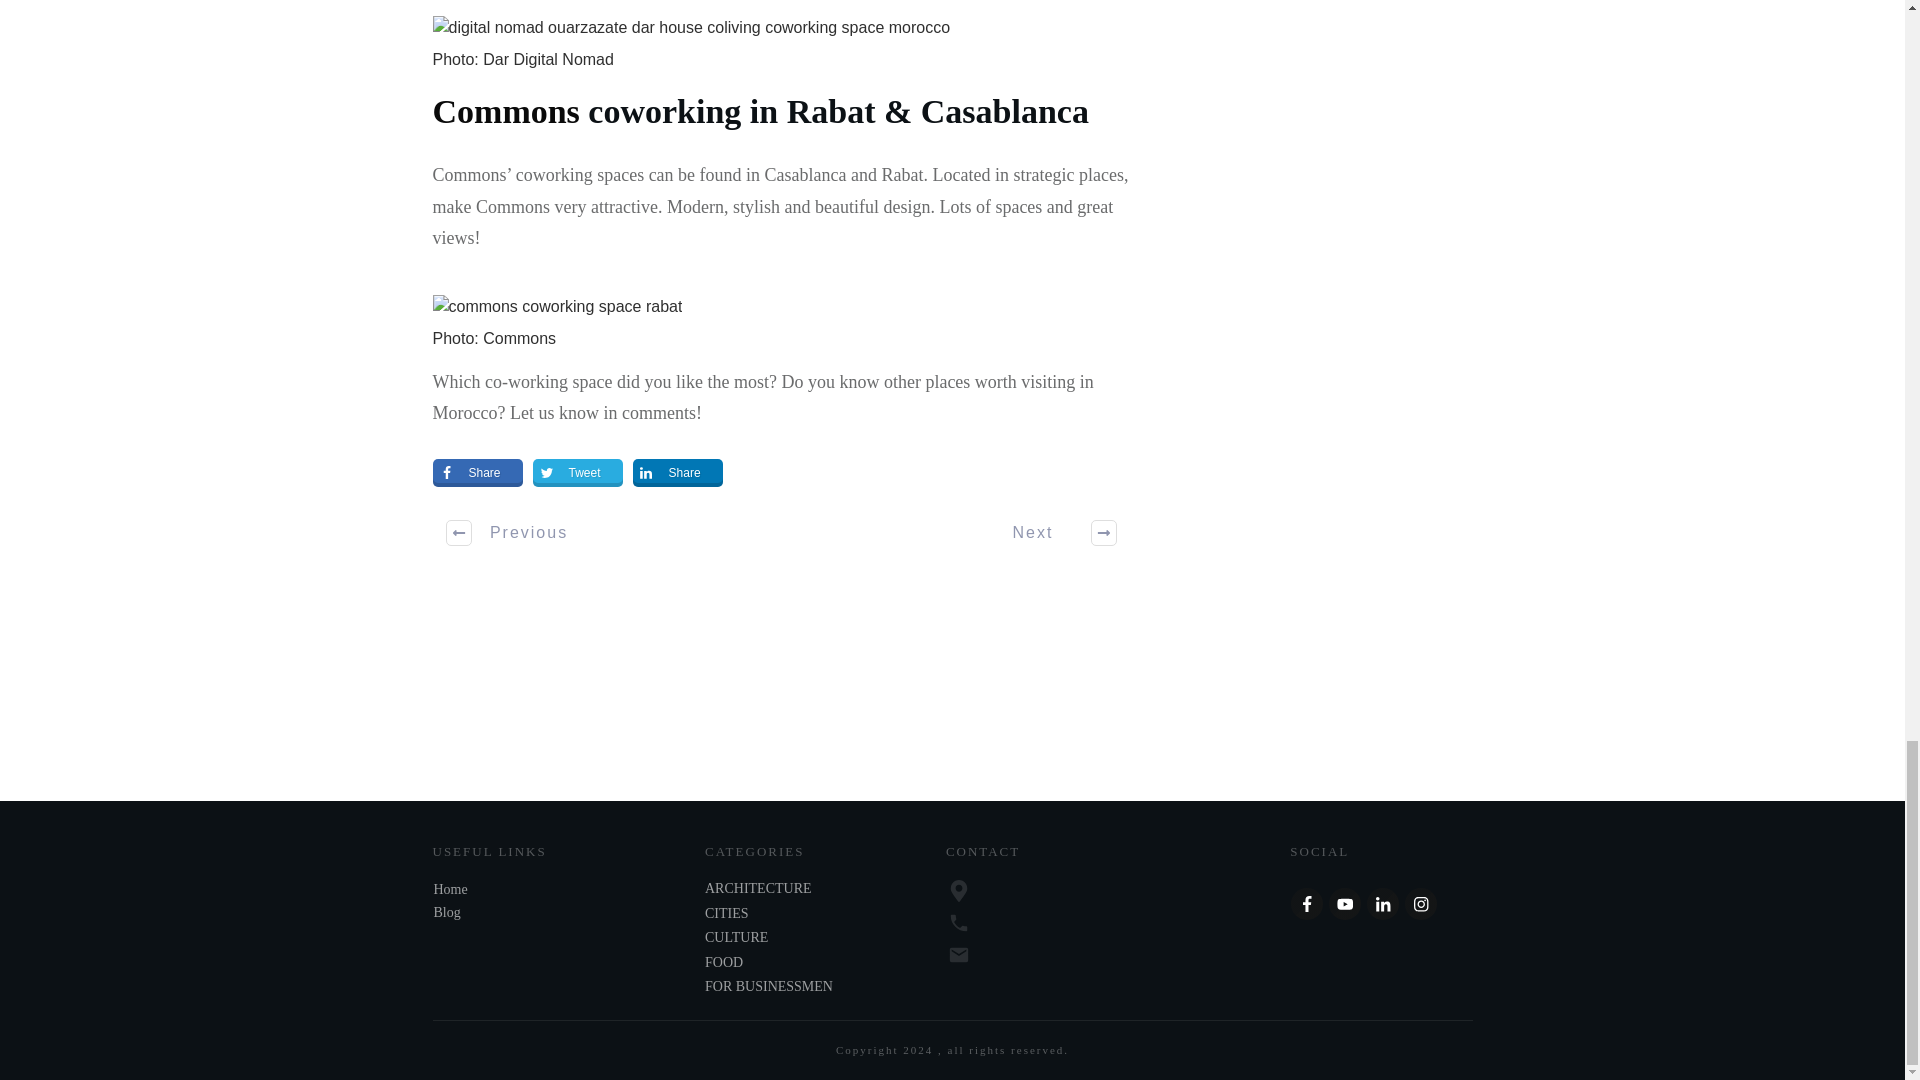 Image resolution: width=1920 pixels, height=1080 pixels. I want to click on Share, so click(477, 473).